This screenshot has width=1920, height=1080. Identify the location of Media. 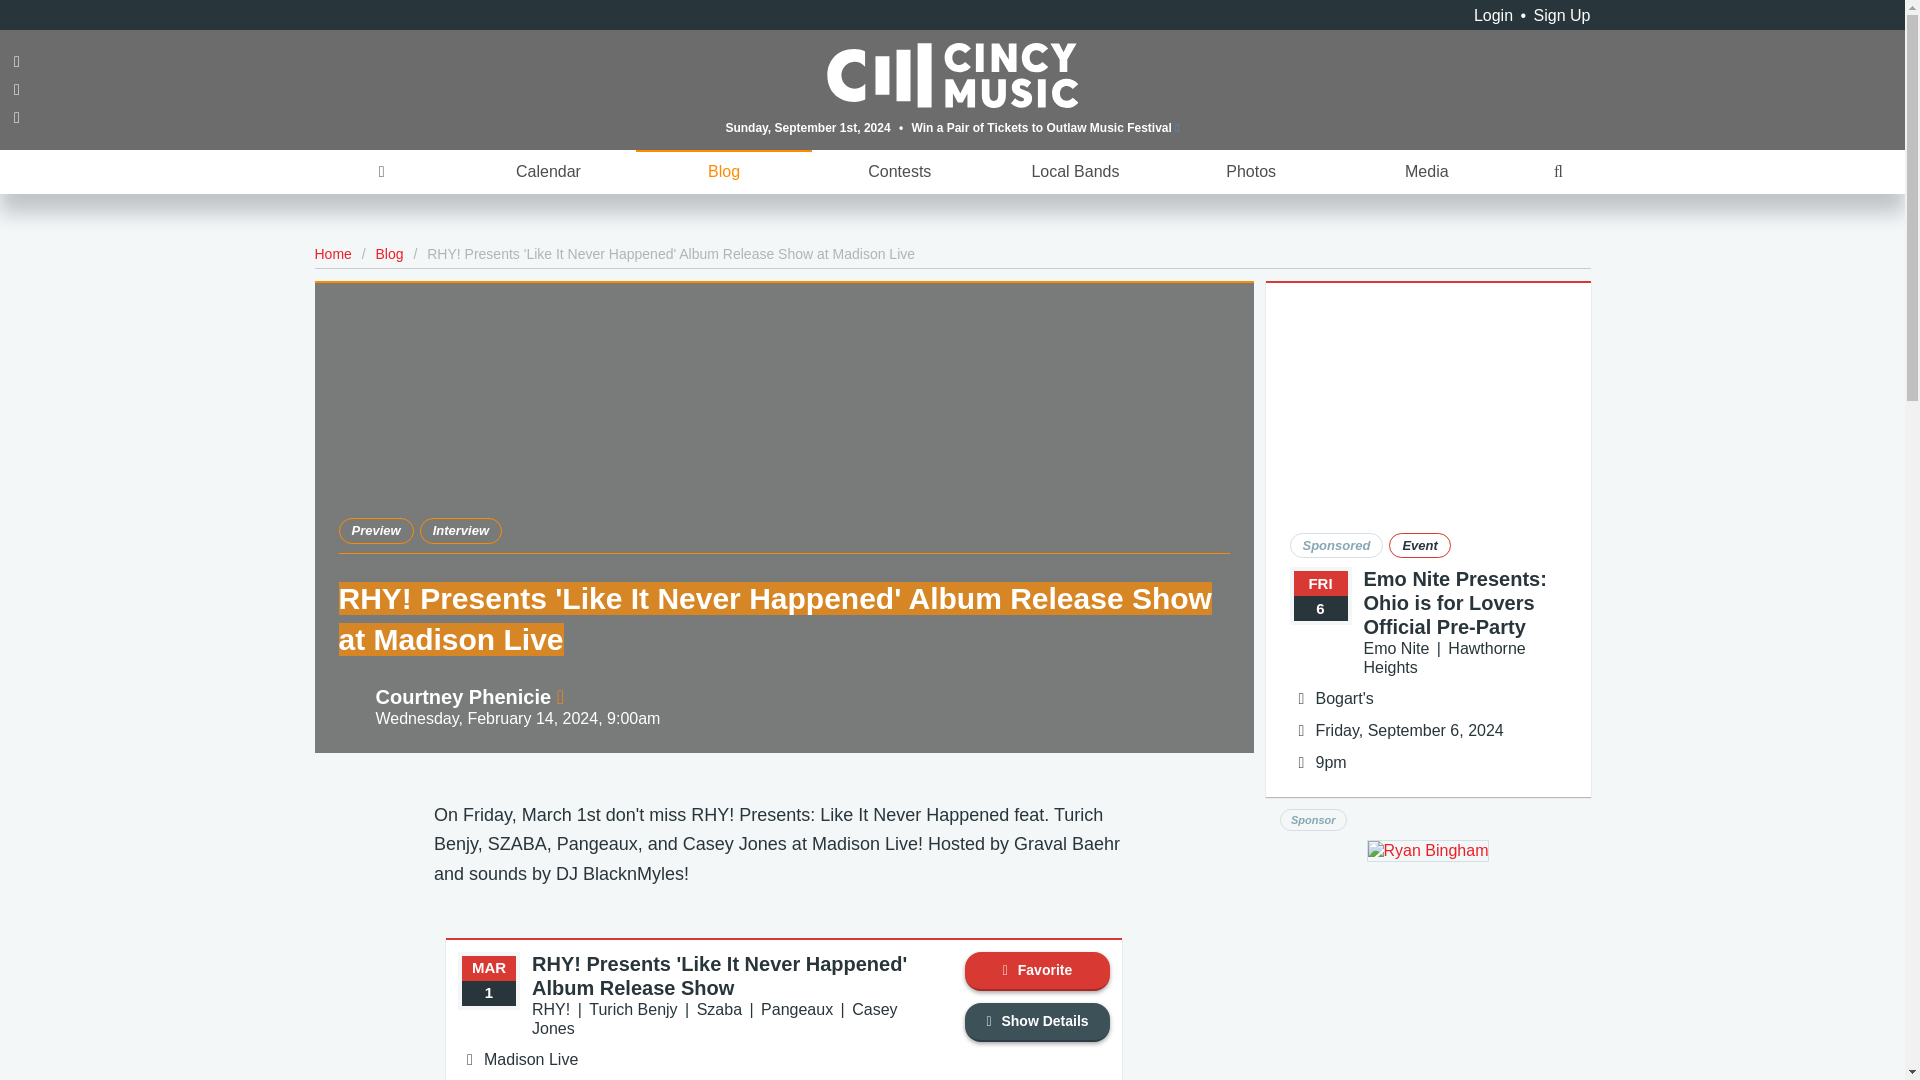
(1426, 172).